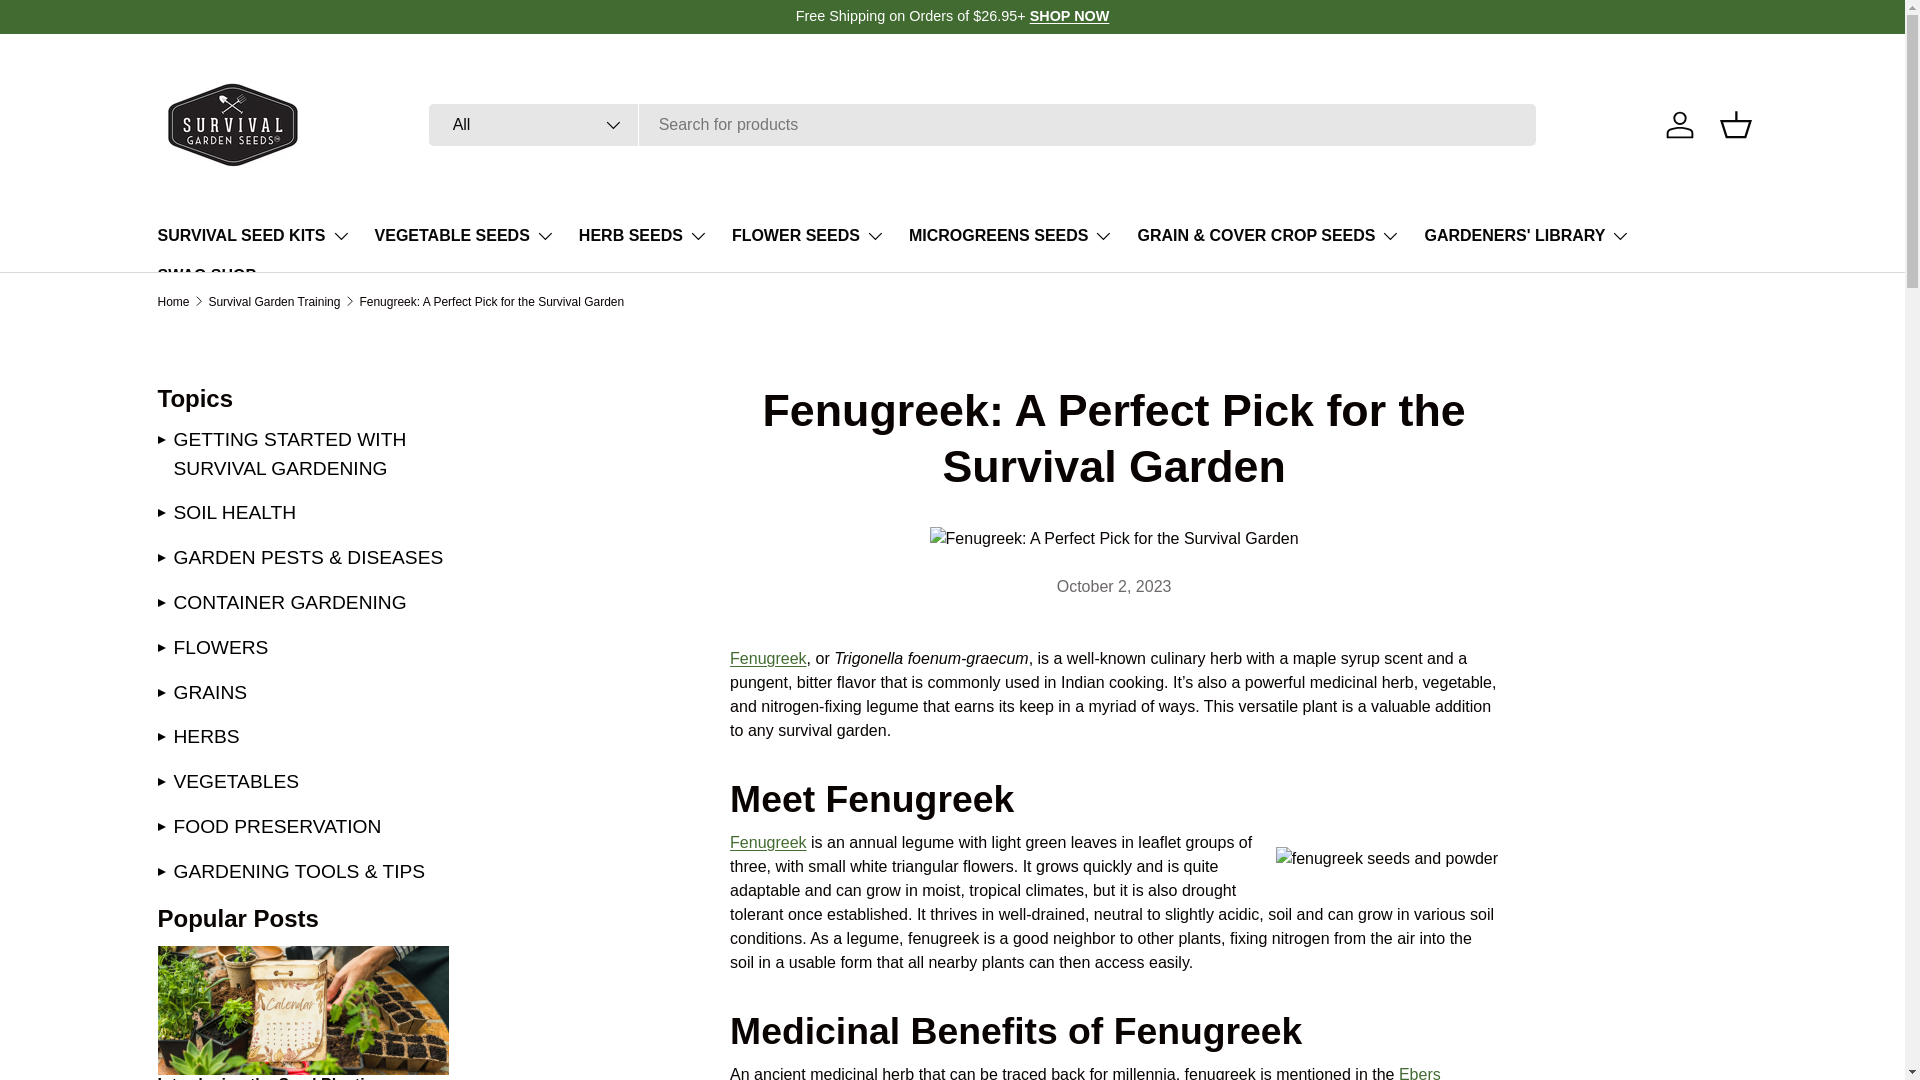 This screenshot has height=1080, width=1920. What do you see at coordinates (90, 28) in the screenshot?
I see `Skip to content` at bounding box center [90, 28].